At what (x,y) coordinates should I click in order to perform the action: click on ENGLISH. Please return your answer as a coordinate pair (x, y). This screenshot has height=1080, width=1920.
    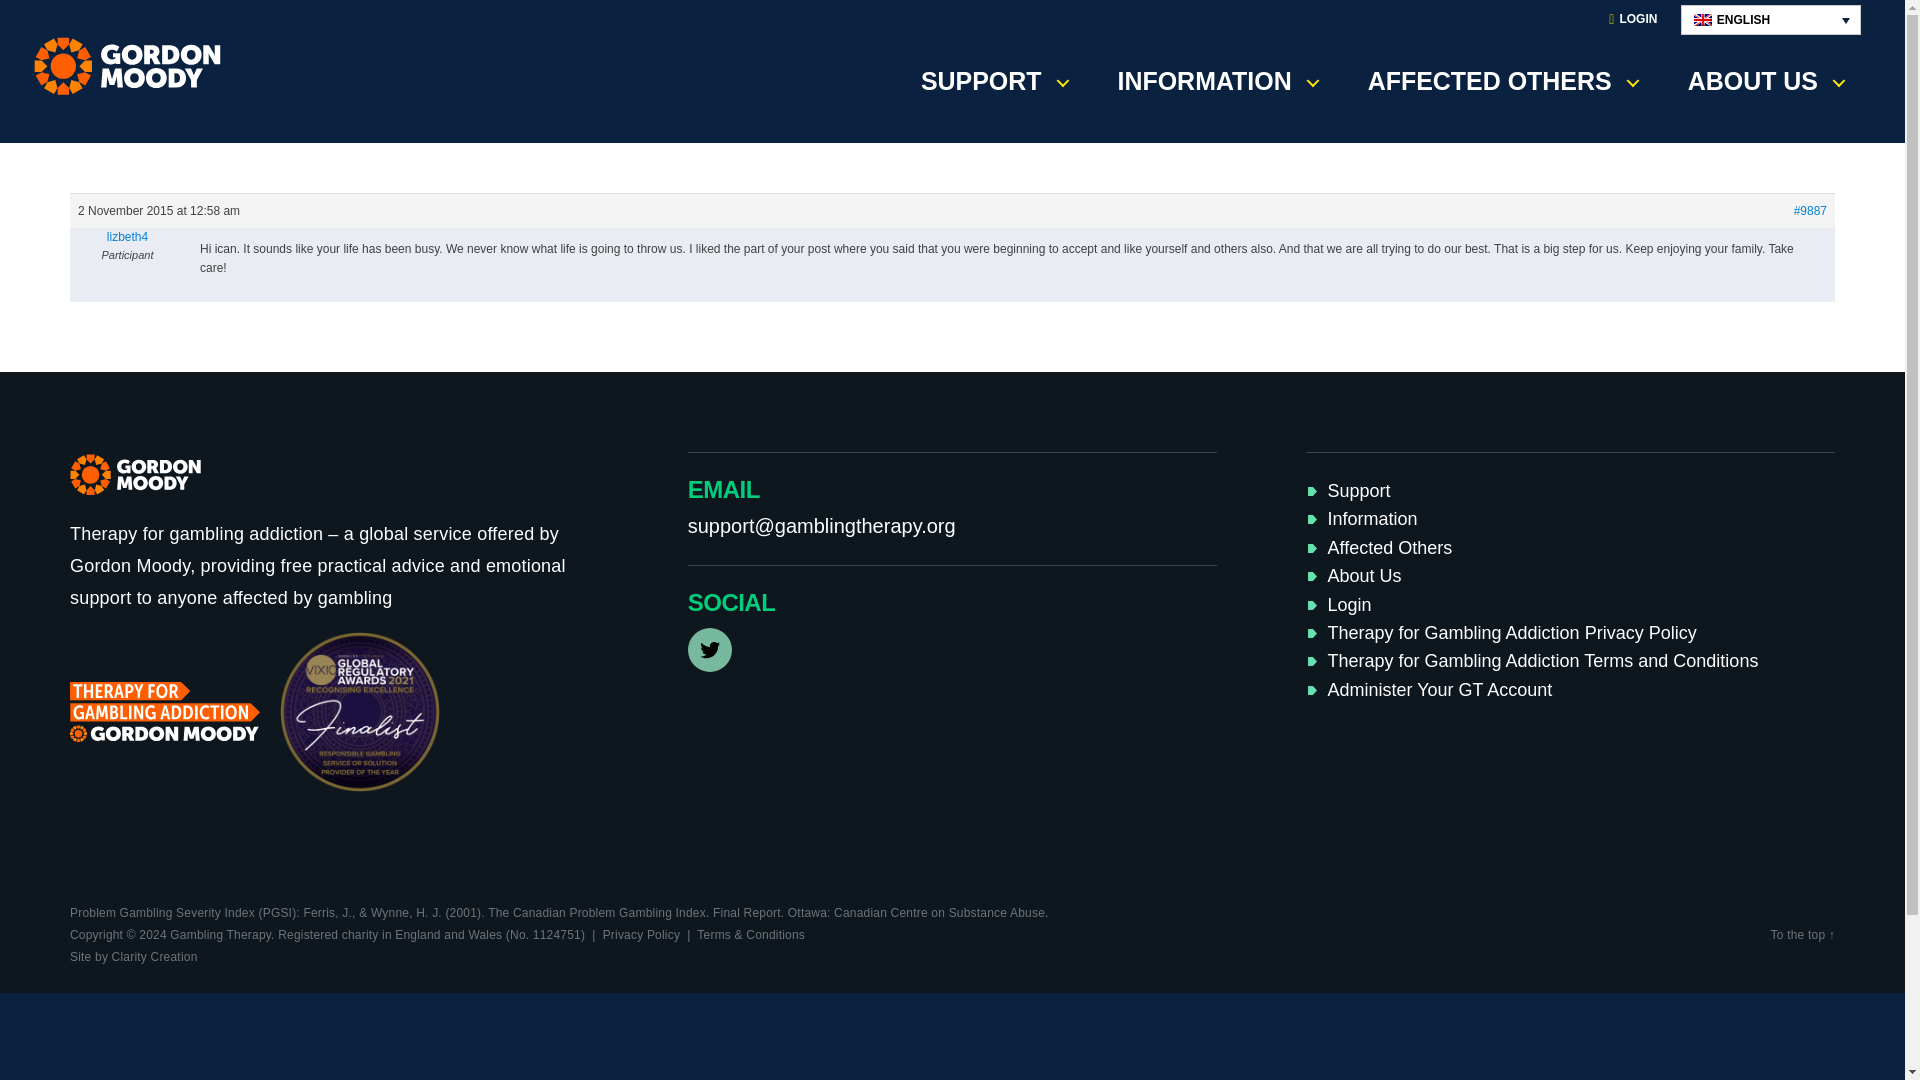
    Looking at the image, I should click on (1770, 20).